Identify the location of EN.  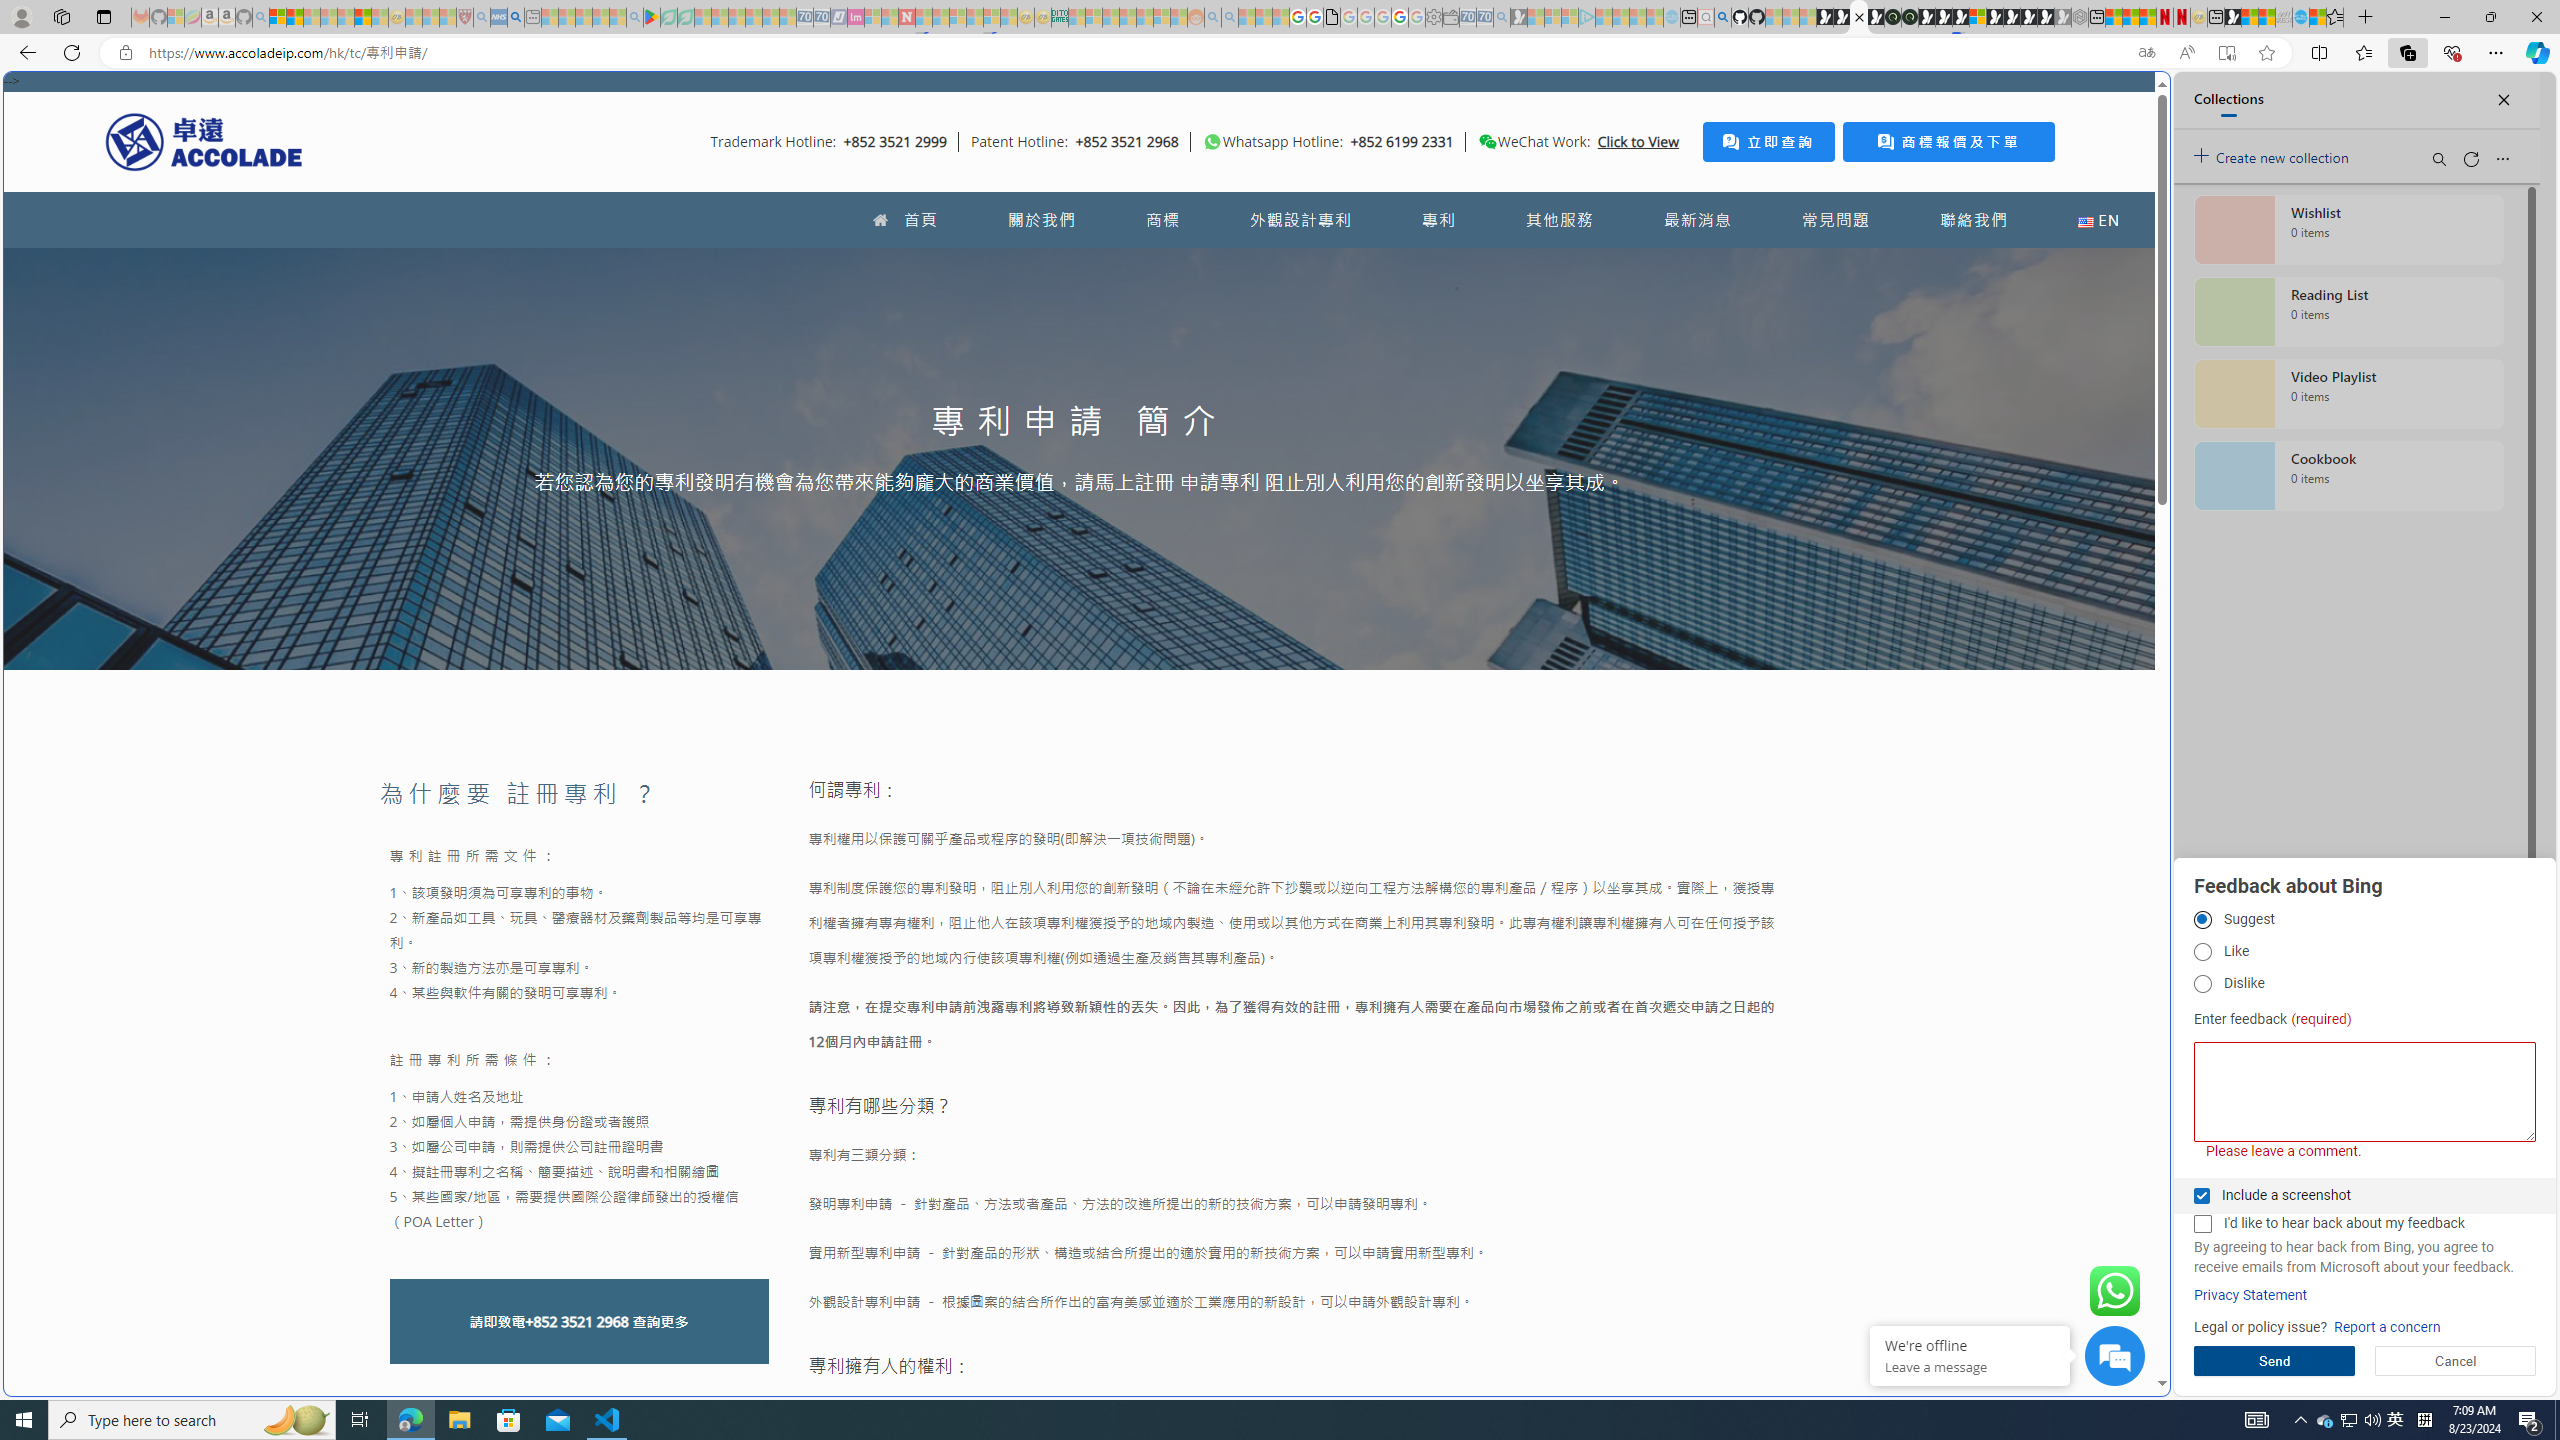
(2098, 220).